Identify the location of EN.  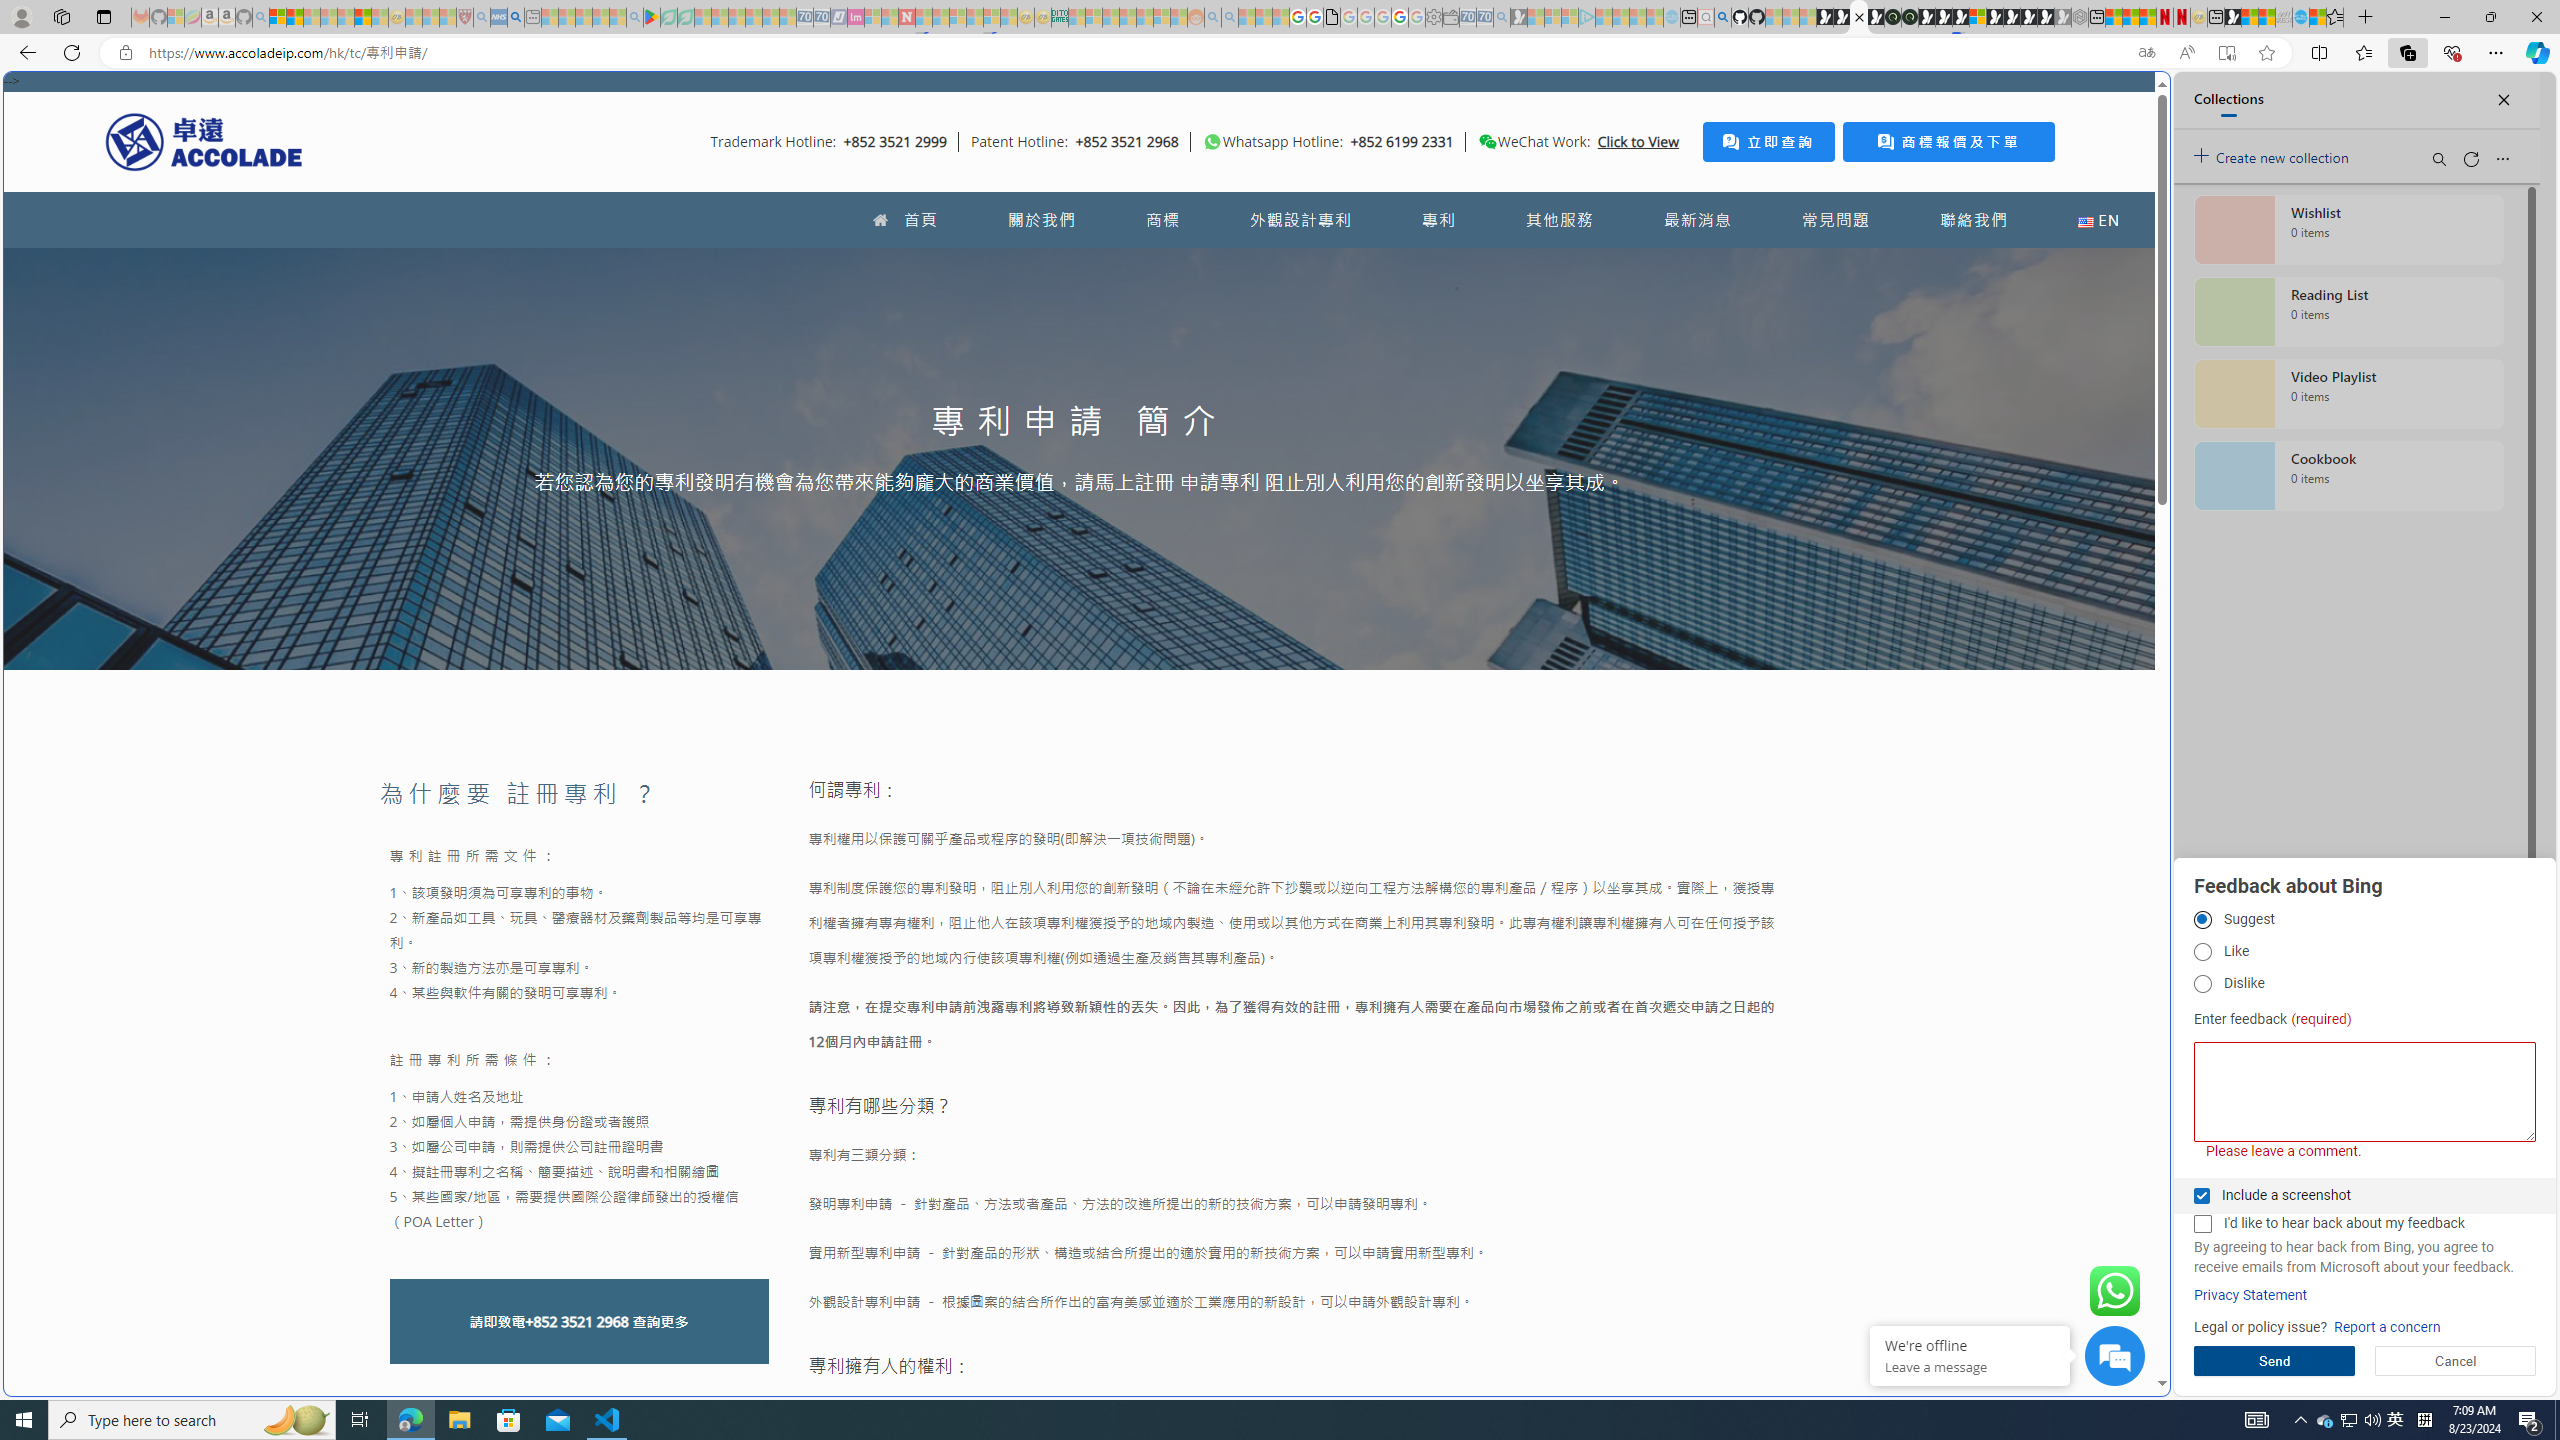
(2098, 220).